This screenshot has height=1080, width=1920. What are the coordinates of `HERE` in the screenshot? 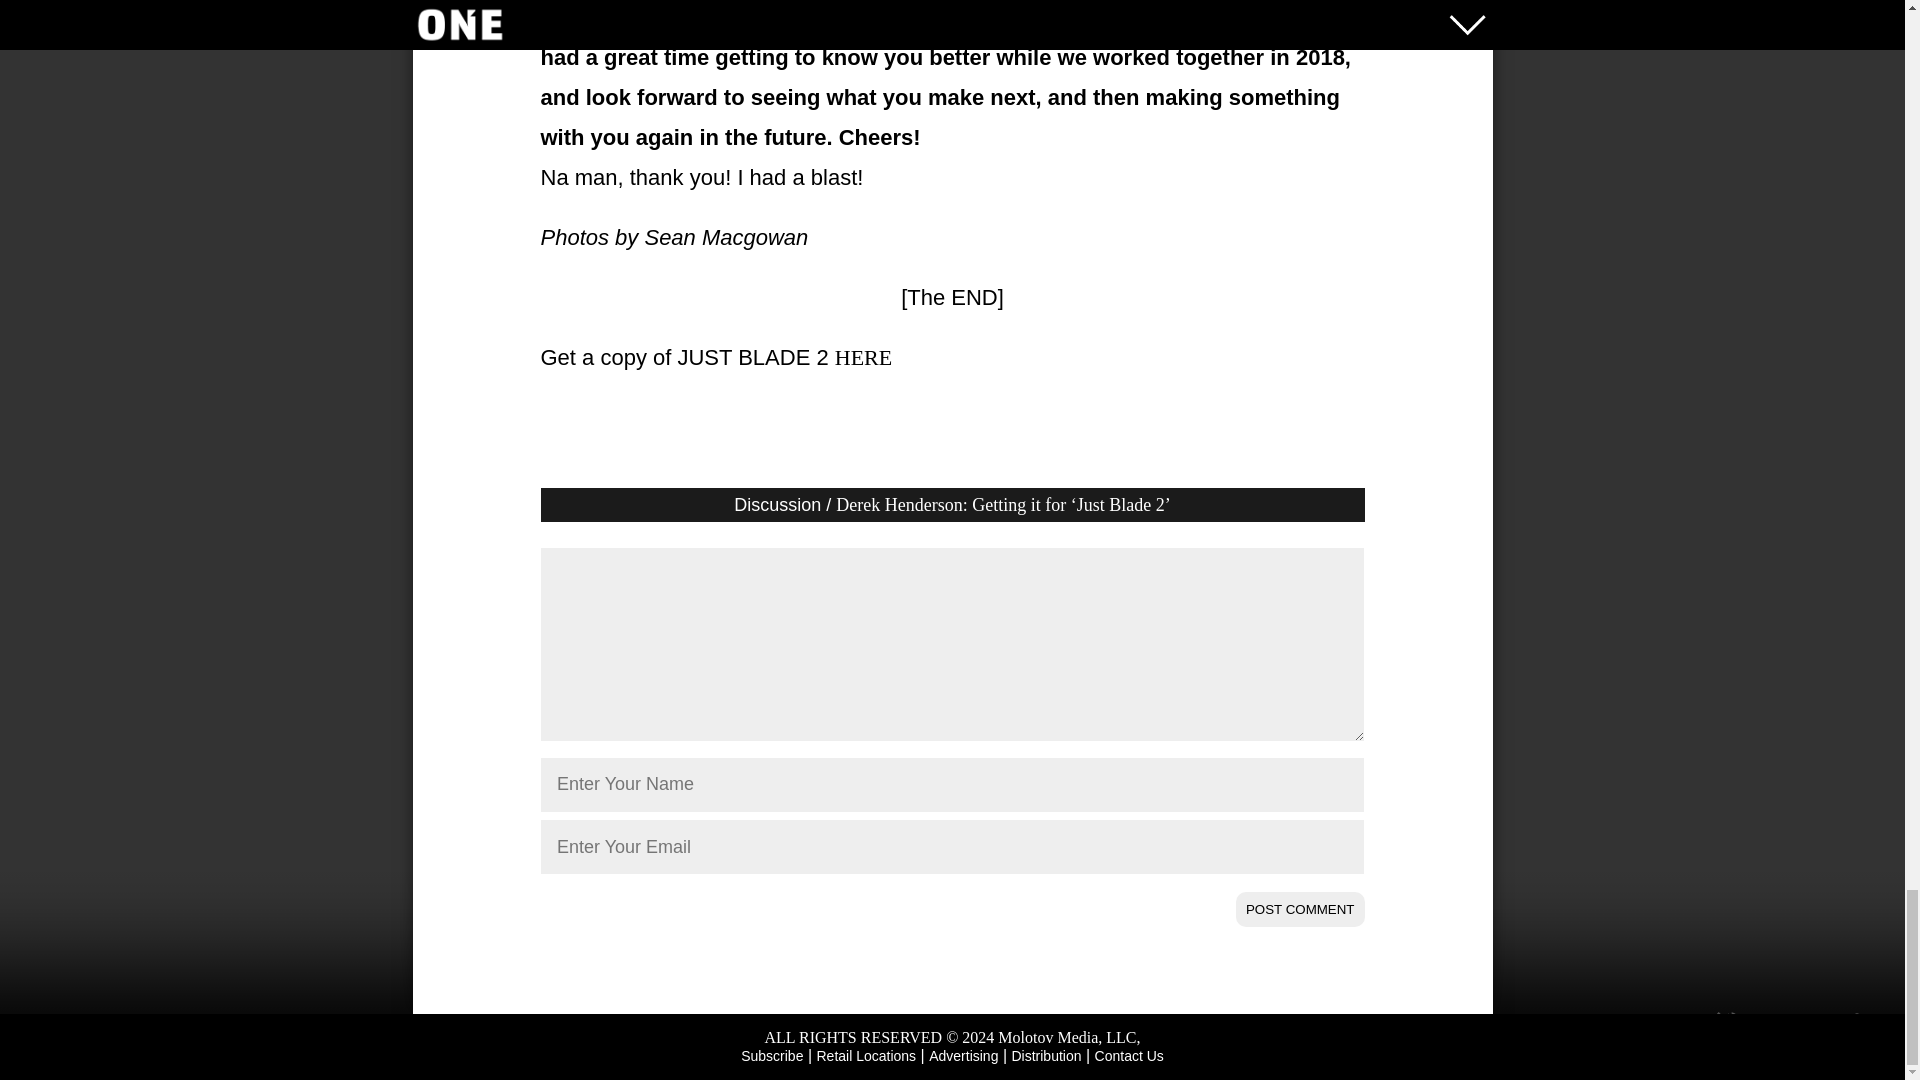 It's located at (864, 357).